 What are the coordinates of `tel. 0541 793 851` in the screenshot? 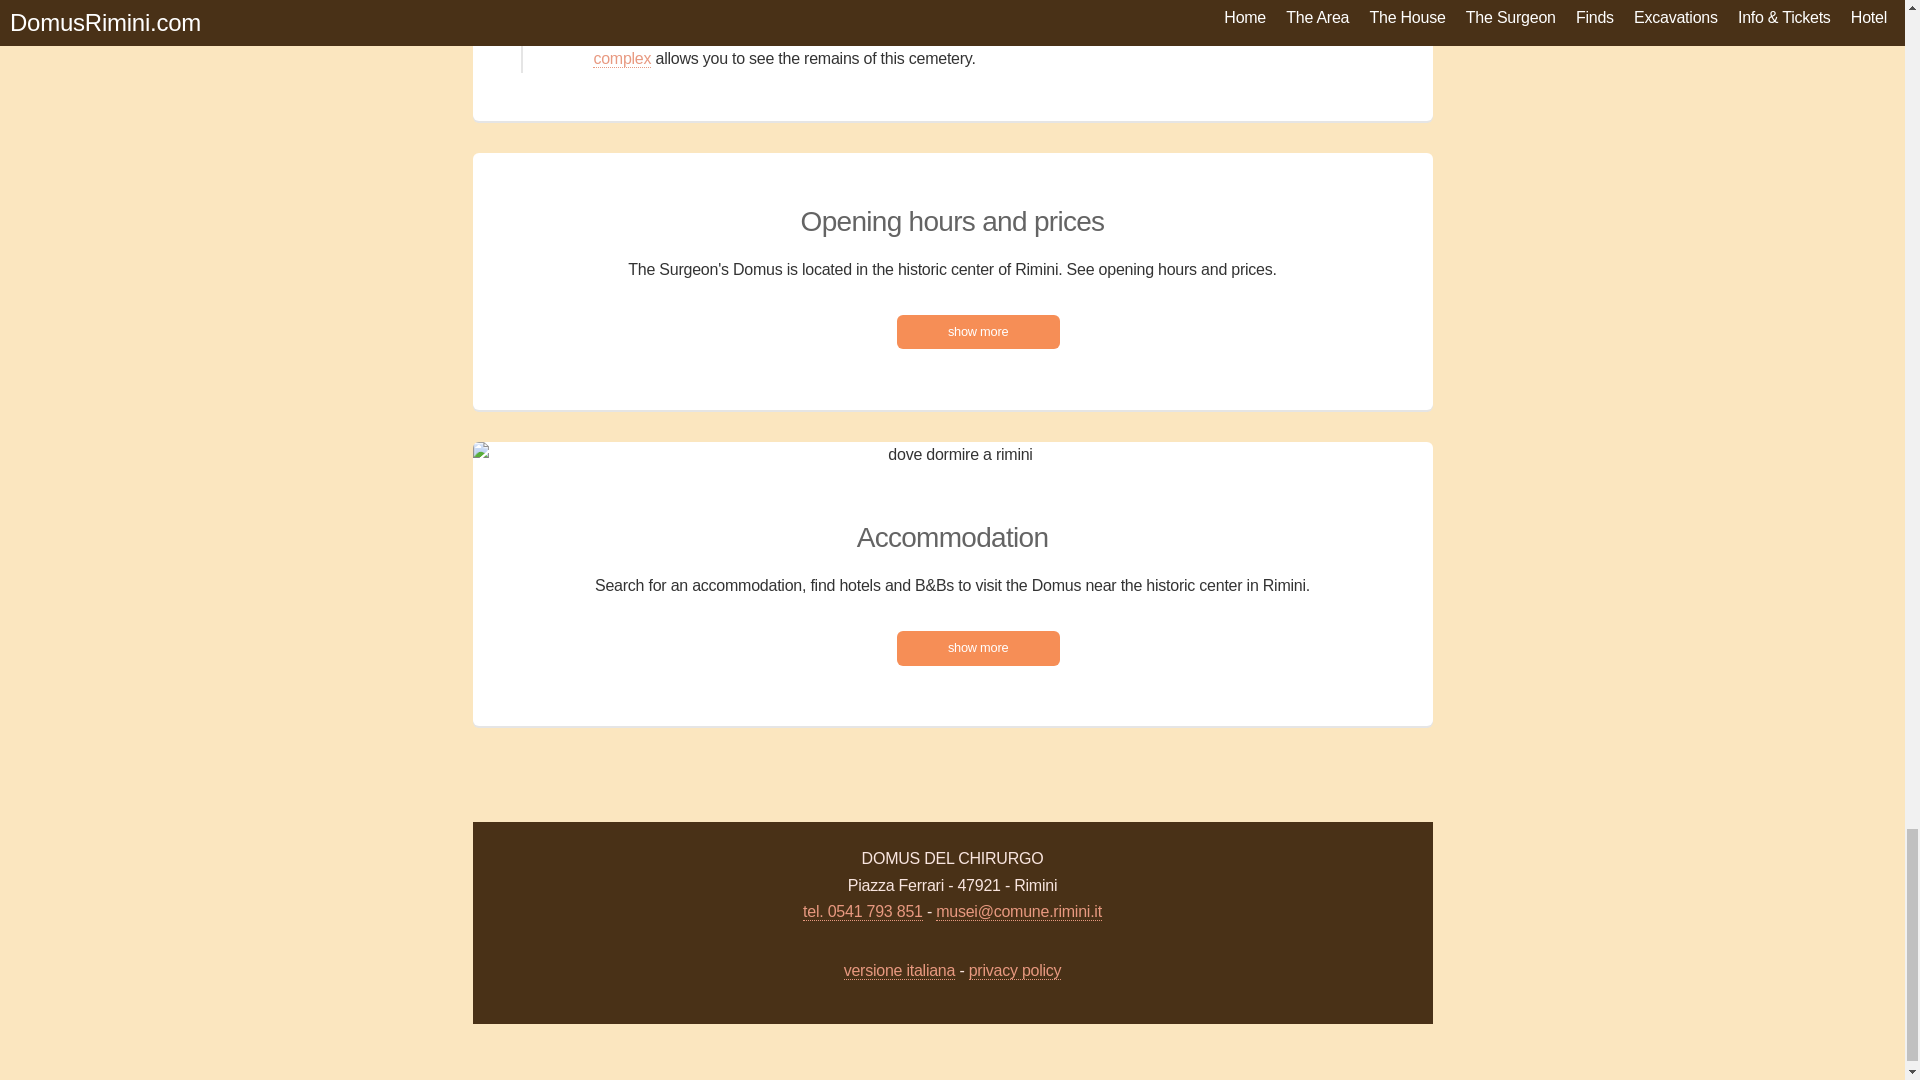 It's located at (862, 912).